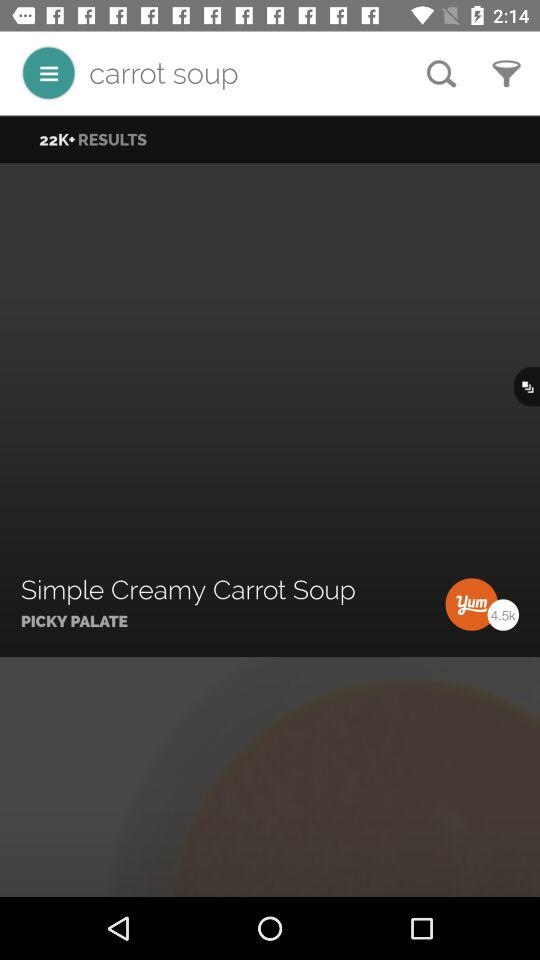  I want to click on turn off the icon to the right of carrot soup icon, so click(441, 73).